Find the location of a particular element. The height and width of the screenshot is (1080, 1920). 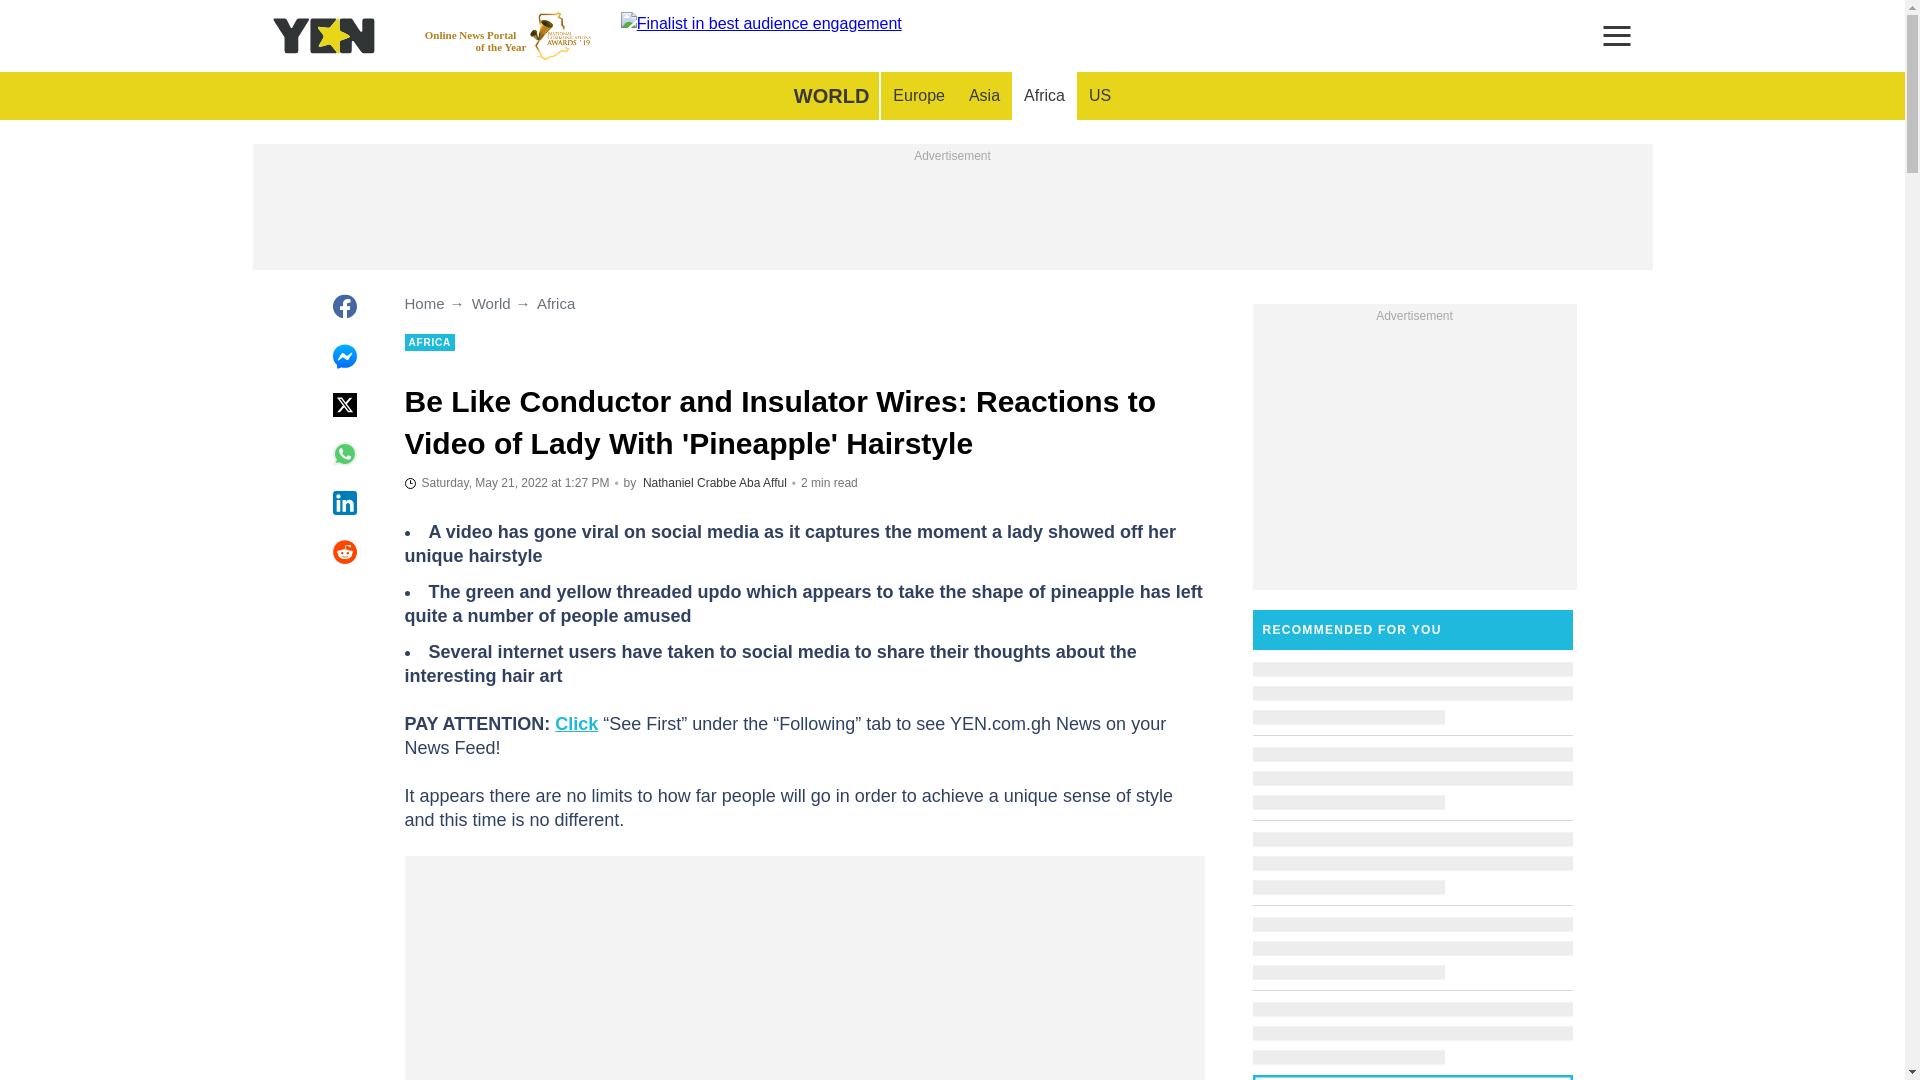

Africa is located at coordinates (1044, 96).